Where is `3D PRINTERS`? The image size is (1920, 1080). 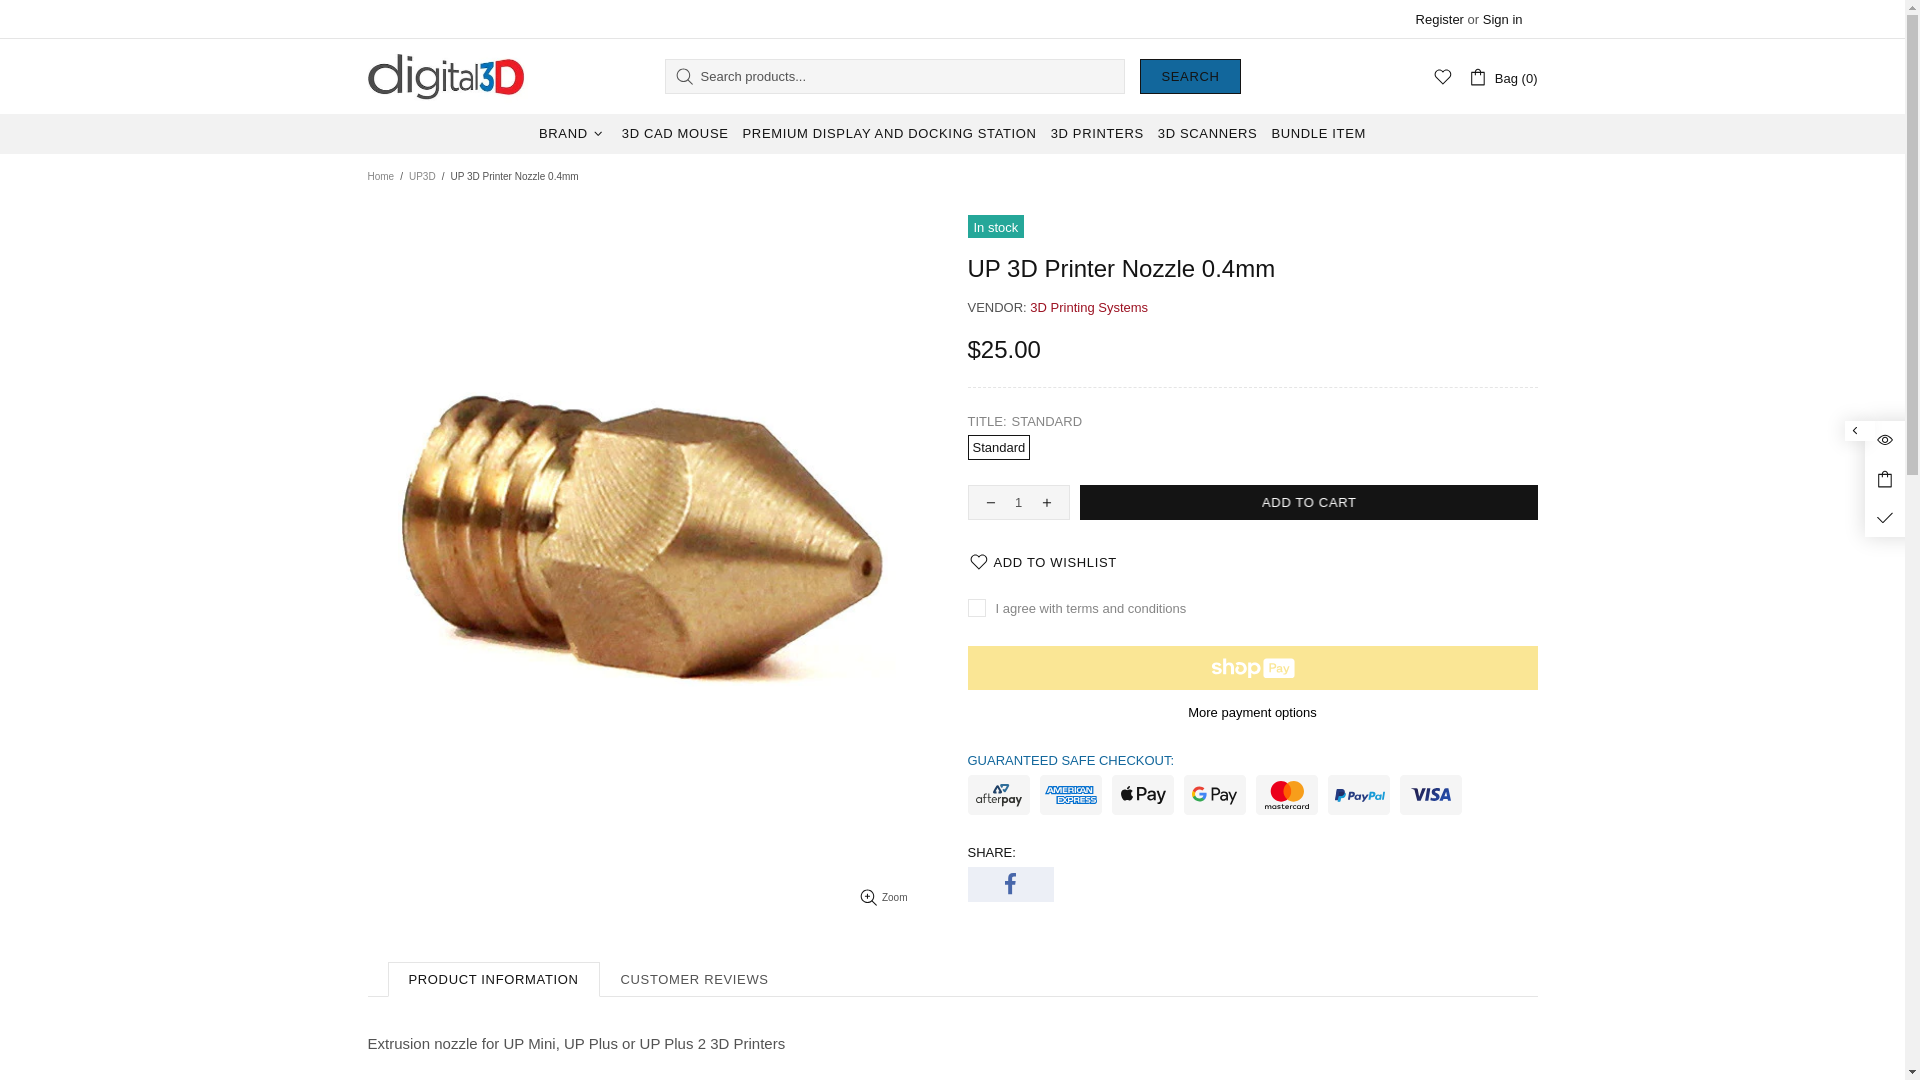
3D PRINTERS is located at coordinates (1098, 134).